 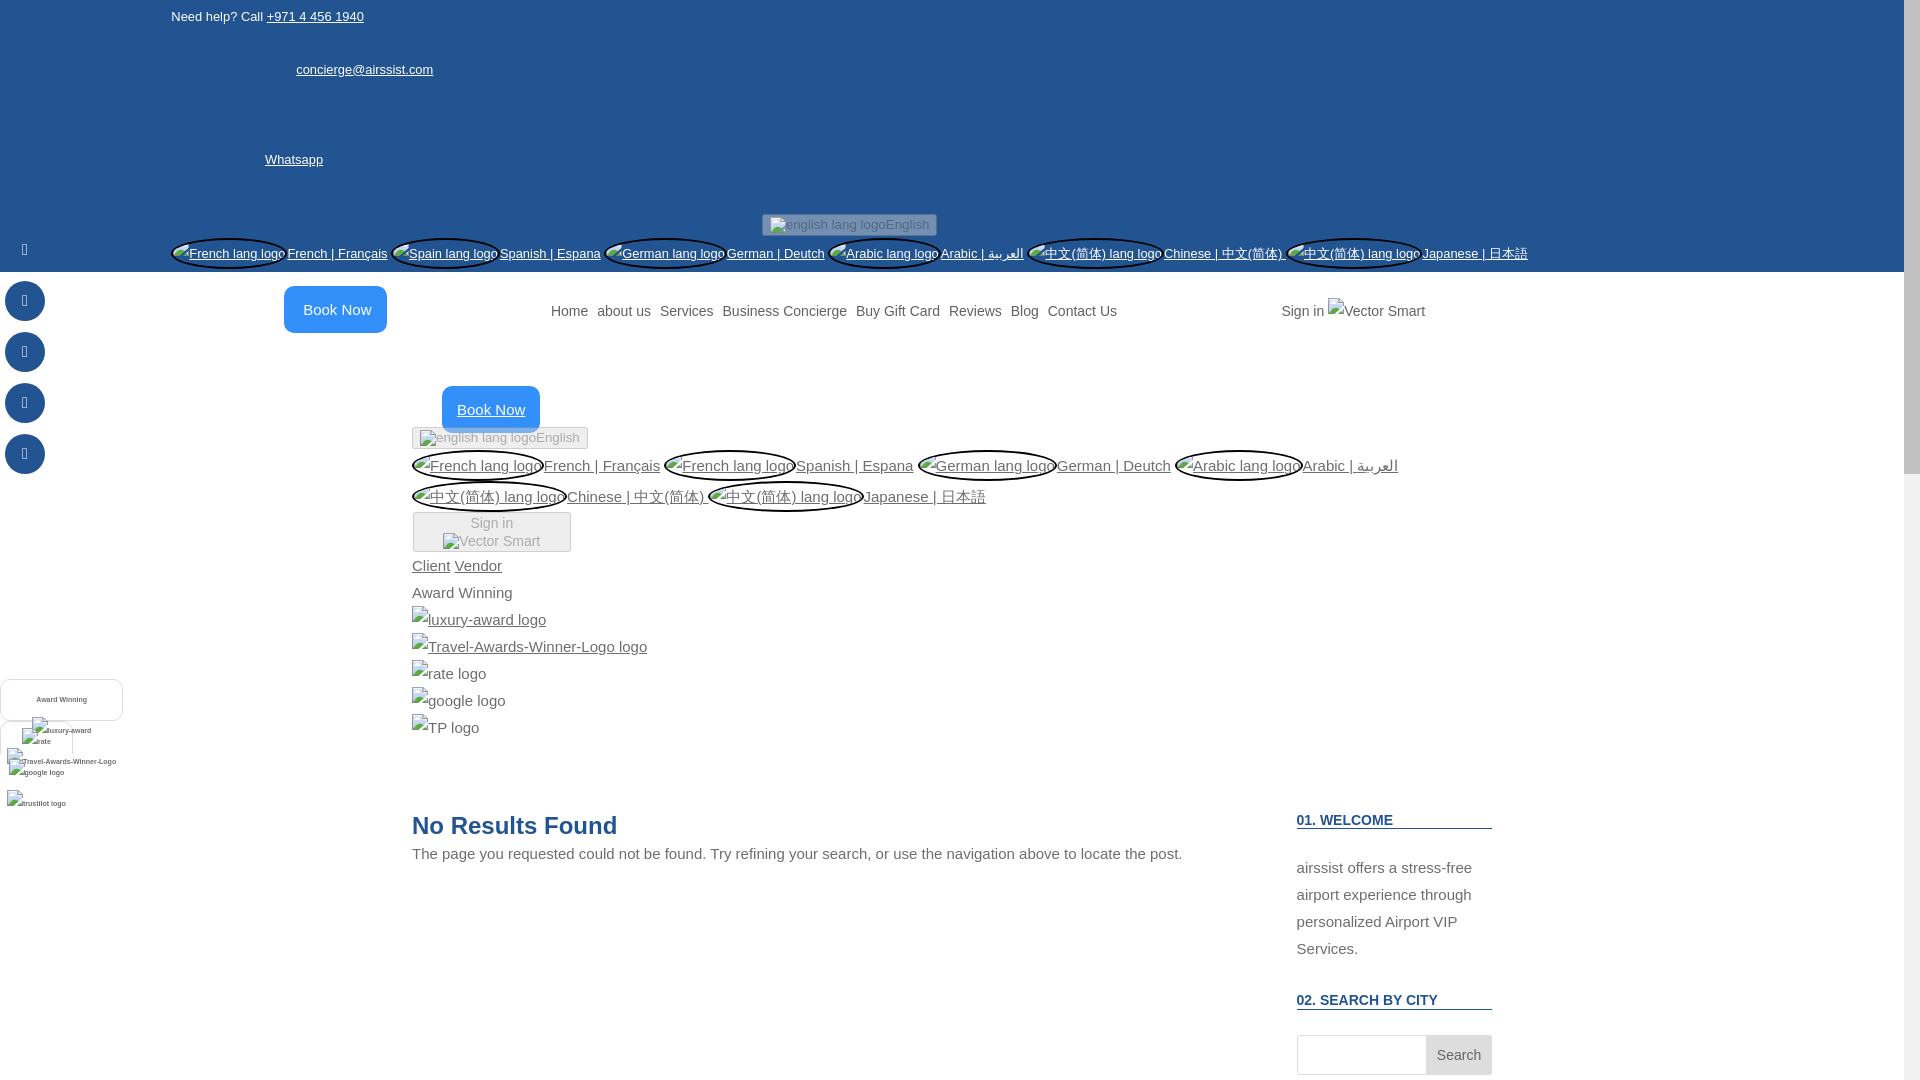 What do you see at coordinates (569, 310) in the screenshot?
I see `Home` at bounding box center [569, 310].